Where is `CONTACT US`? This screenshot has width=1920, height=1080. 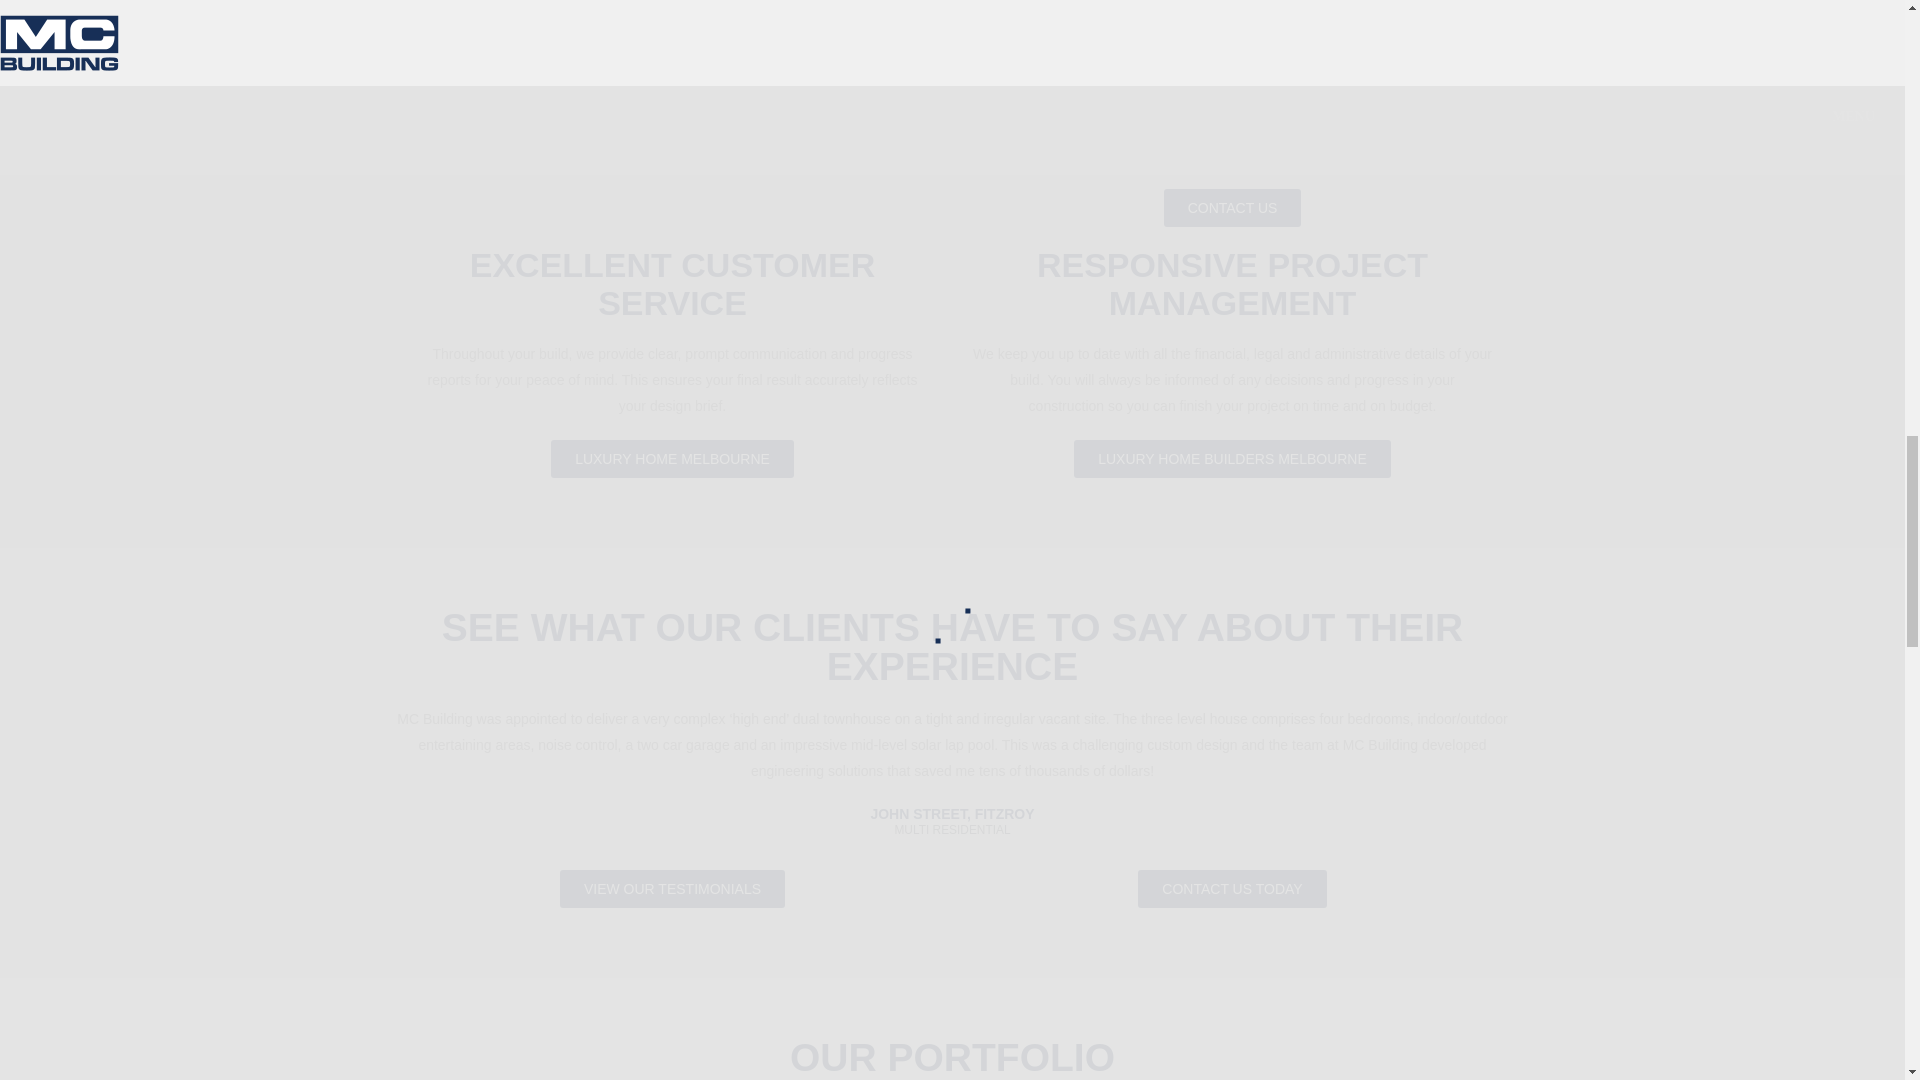 CONTACT US is located at coordinates (1232, 208).